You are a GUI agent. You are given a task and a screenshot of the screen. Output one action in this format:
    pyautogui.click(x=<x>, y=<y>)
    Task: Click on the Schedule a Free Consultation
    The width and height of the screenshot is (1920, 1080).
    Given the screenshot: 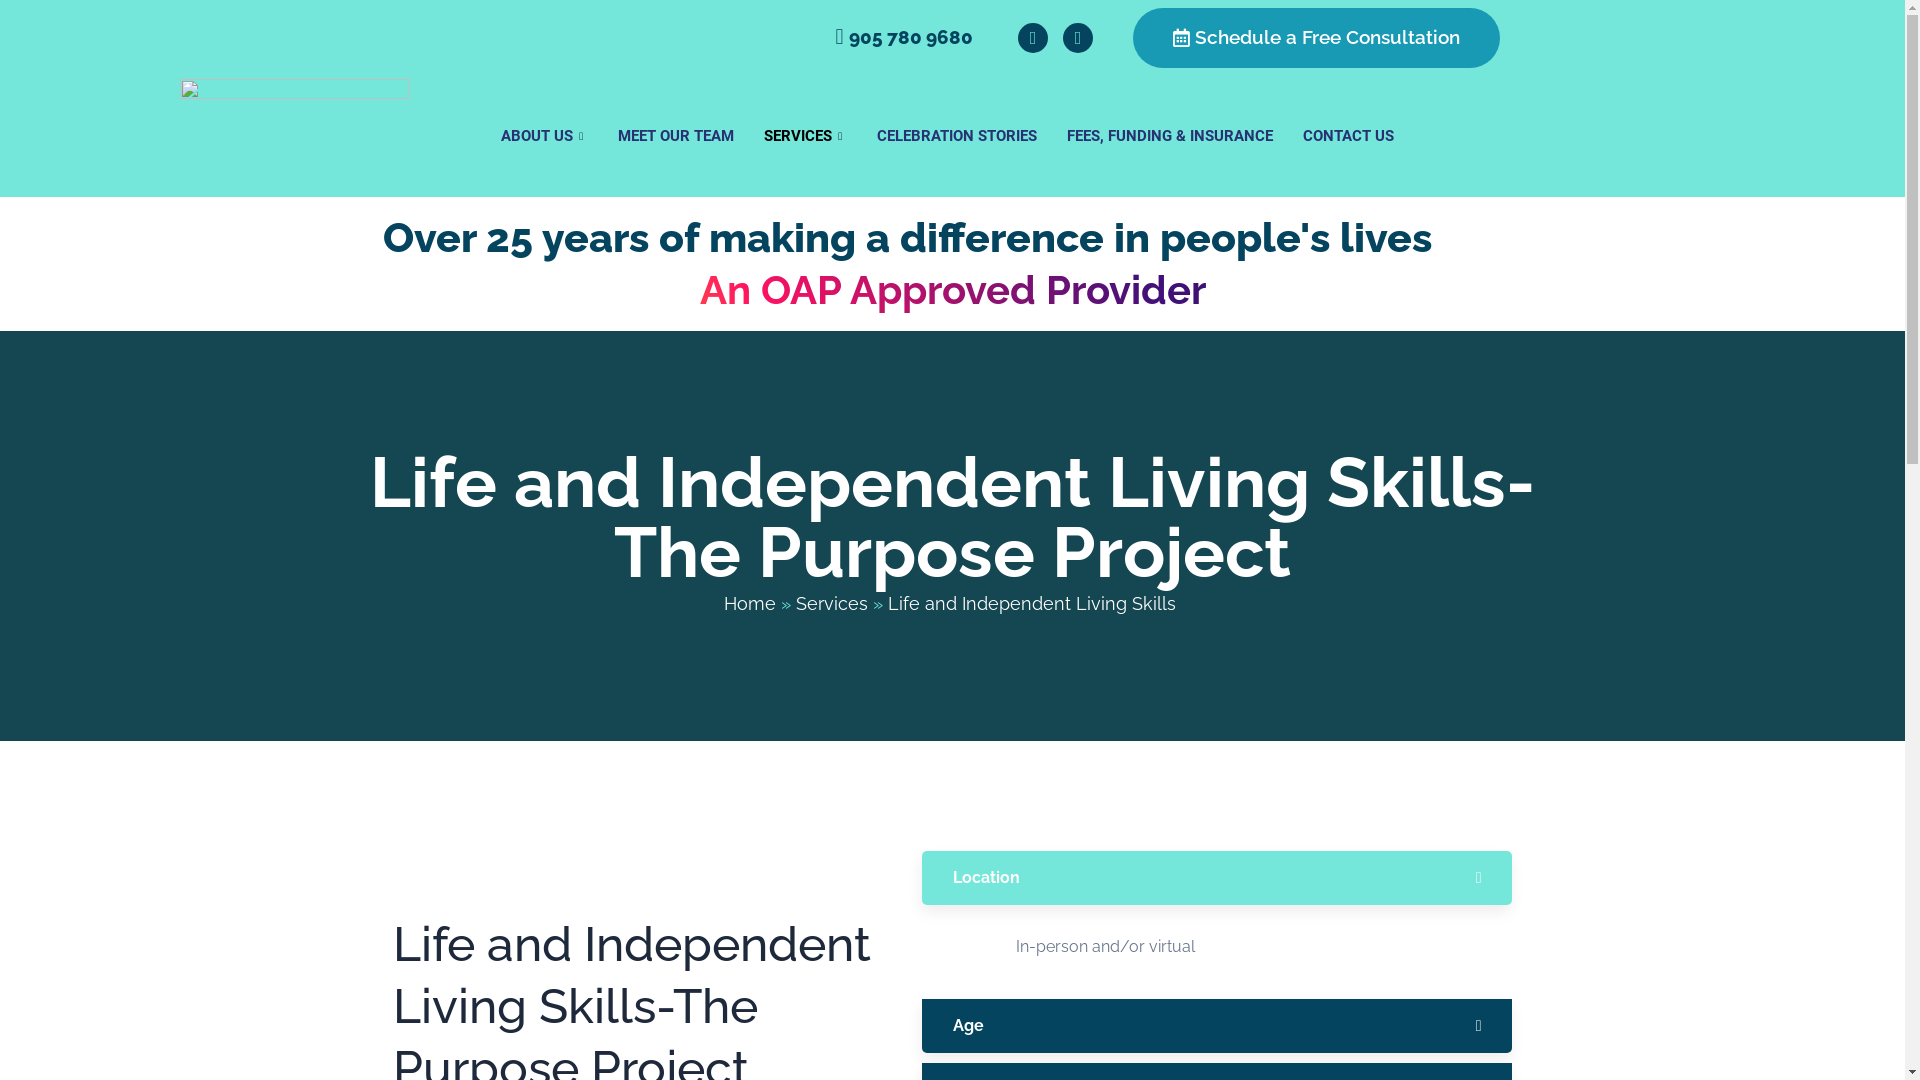 What is the action you would take?
    pyautogui.click(x=1316, y=38)
    